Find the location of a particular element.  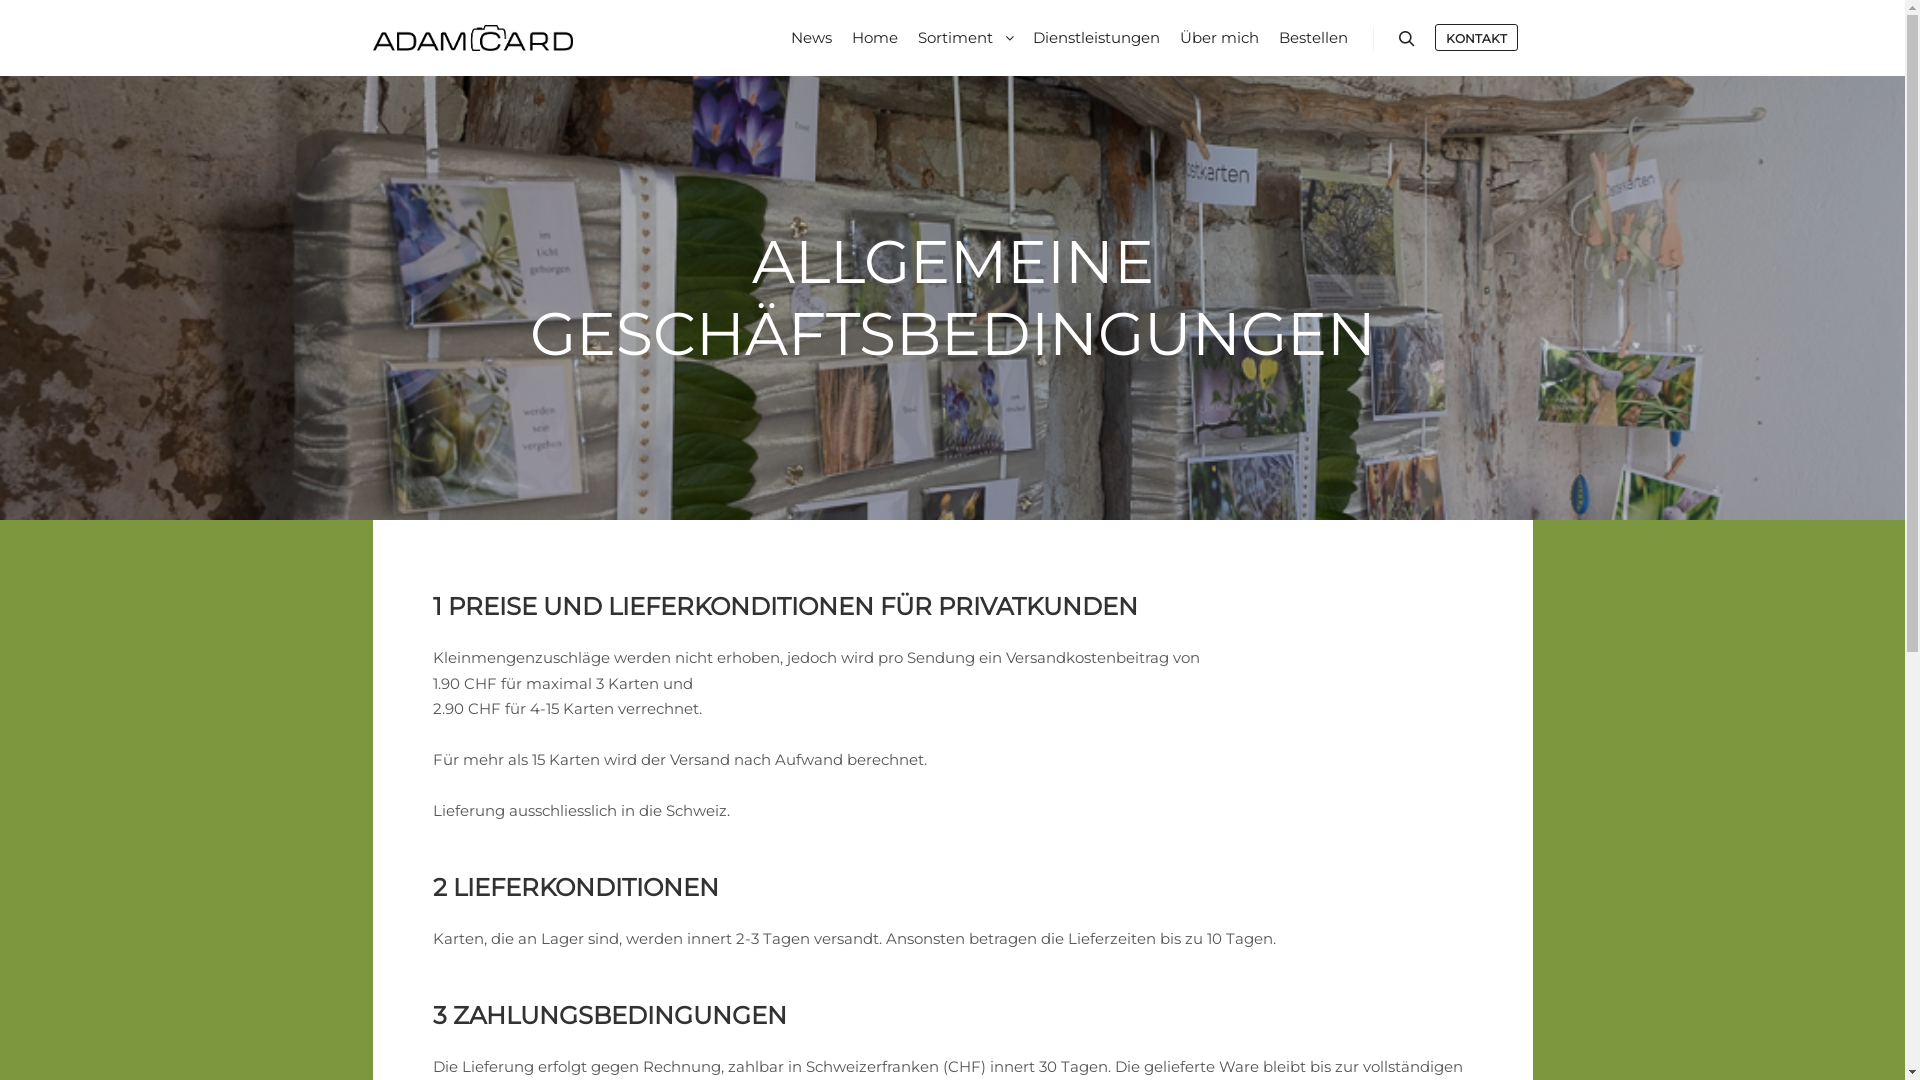

Suchen is located at coordinates (1406, 39).